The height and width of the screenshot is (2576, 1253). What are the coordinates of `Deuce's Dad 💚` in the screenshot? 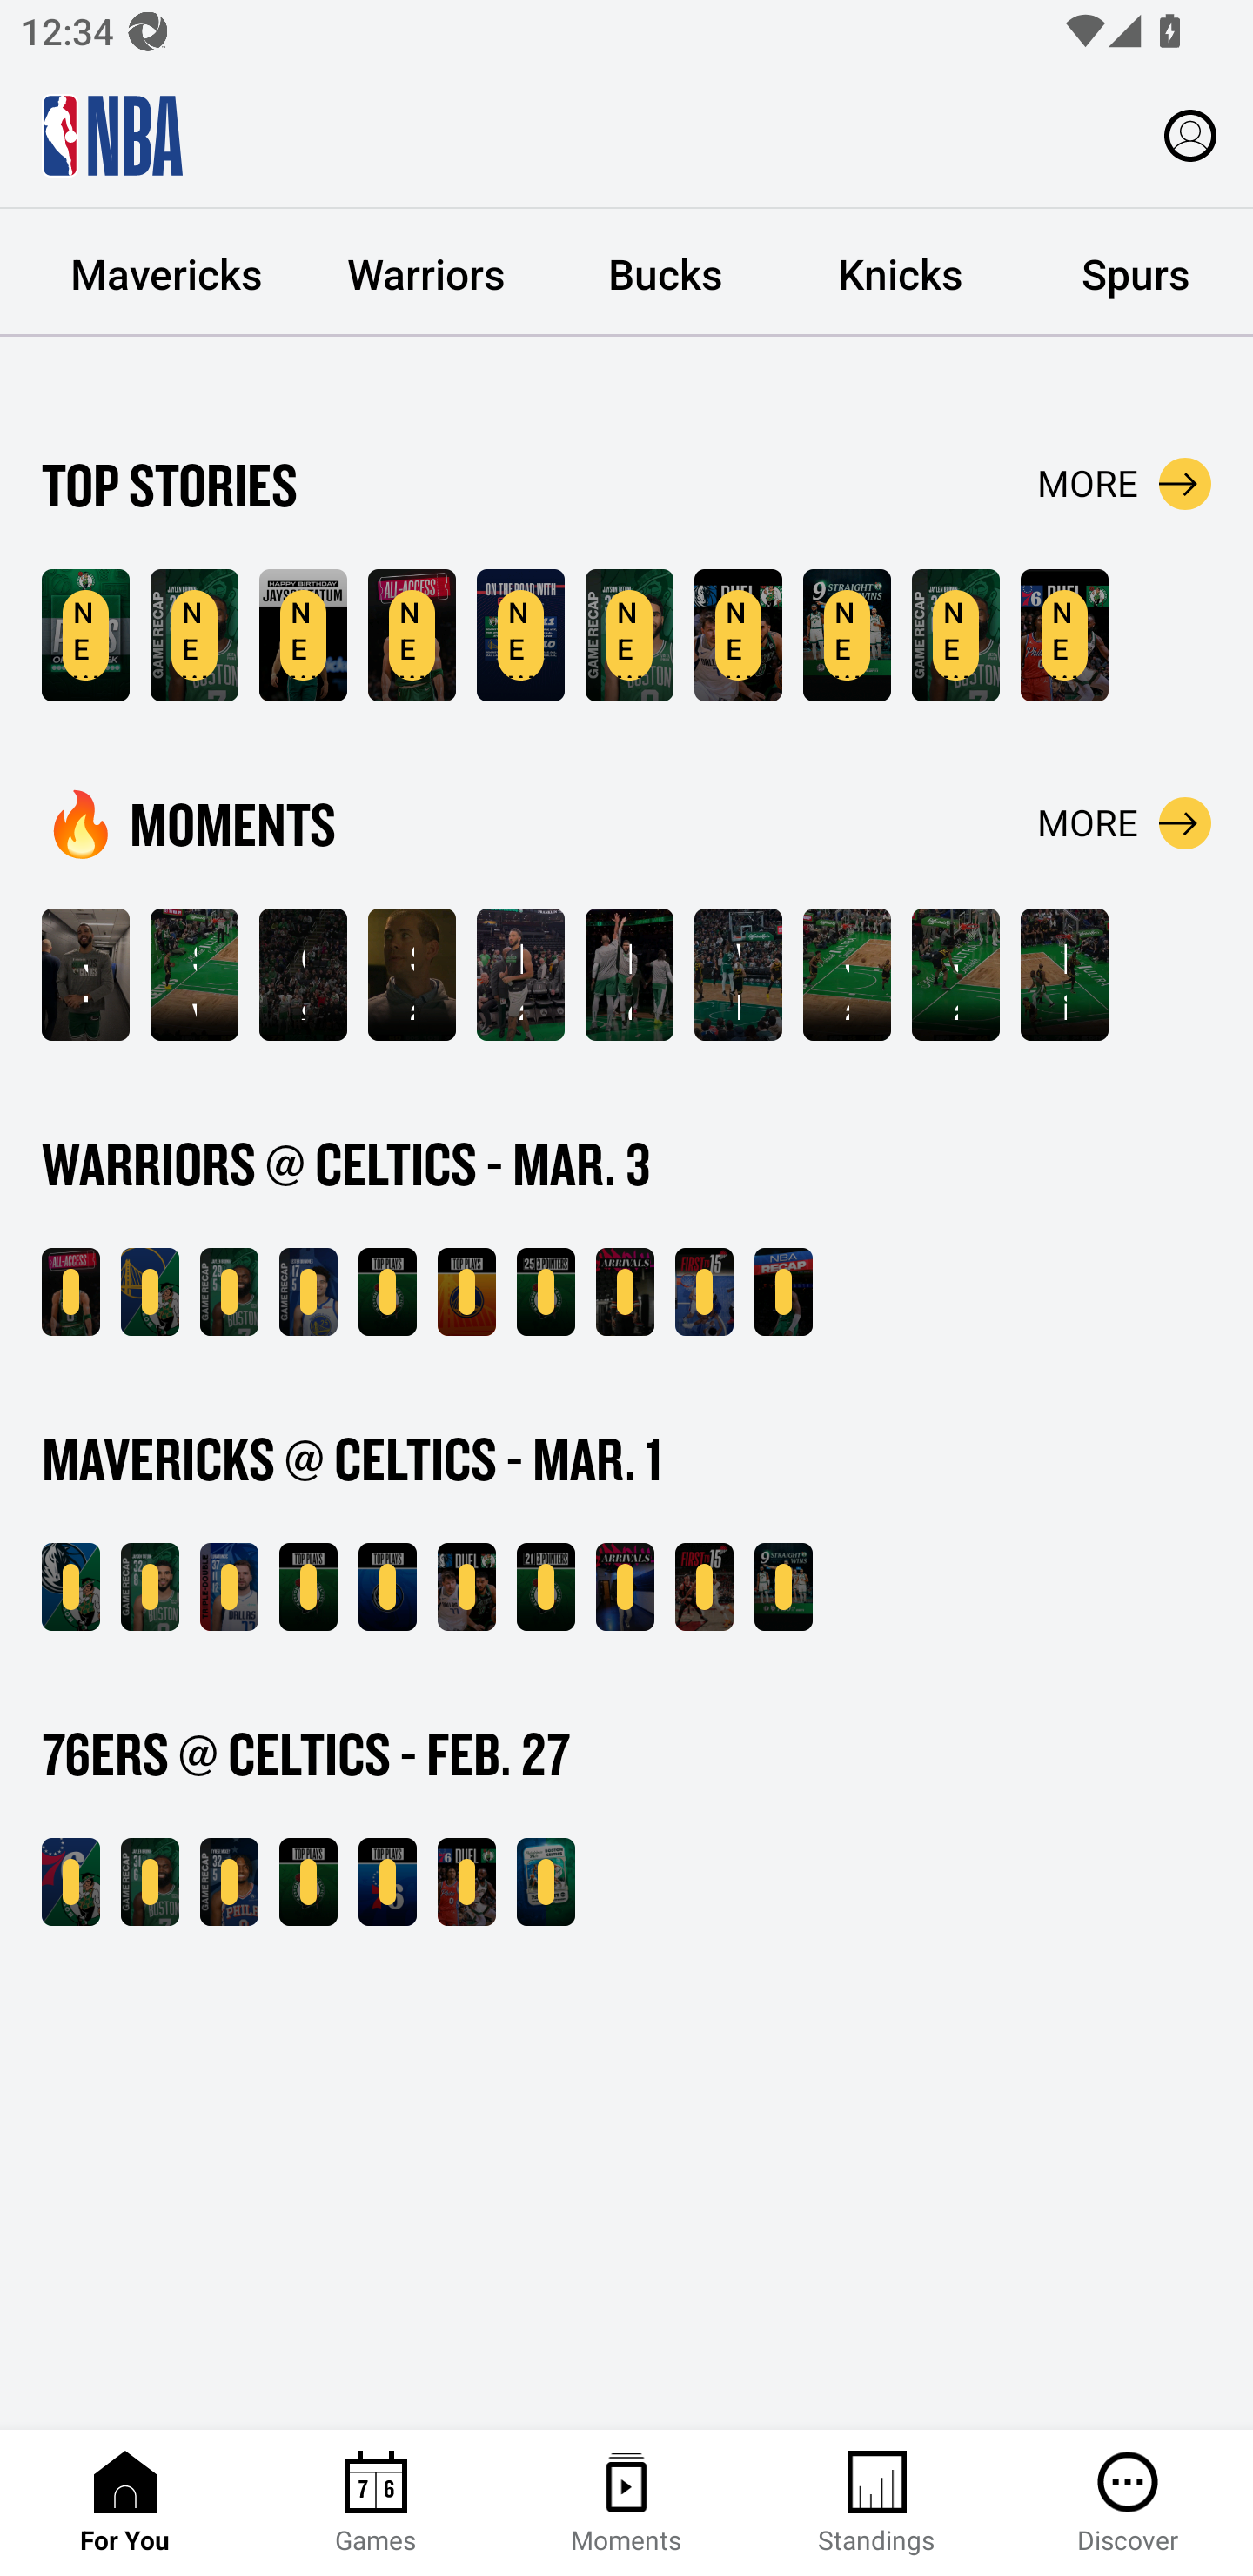 It's located at (629, 975).